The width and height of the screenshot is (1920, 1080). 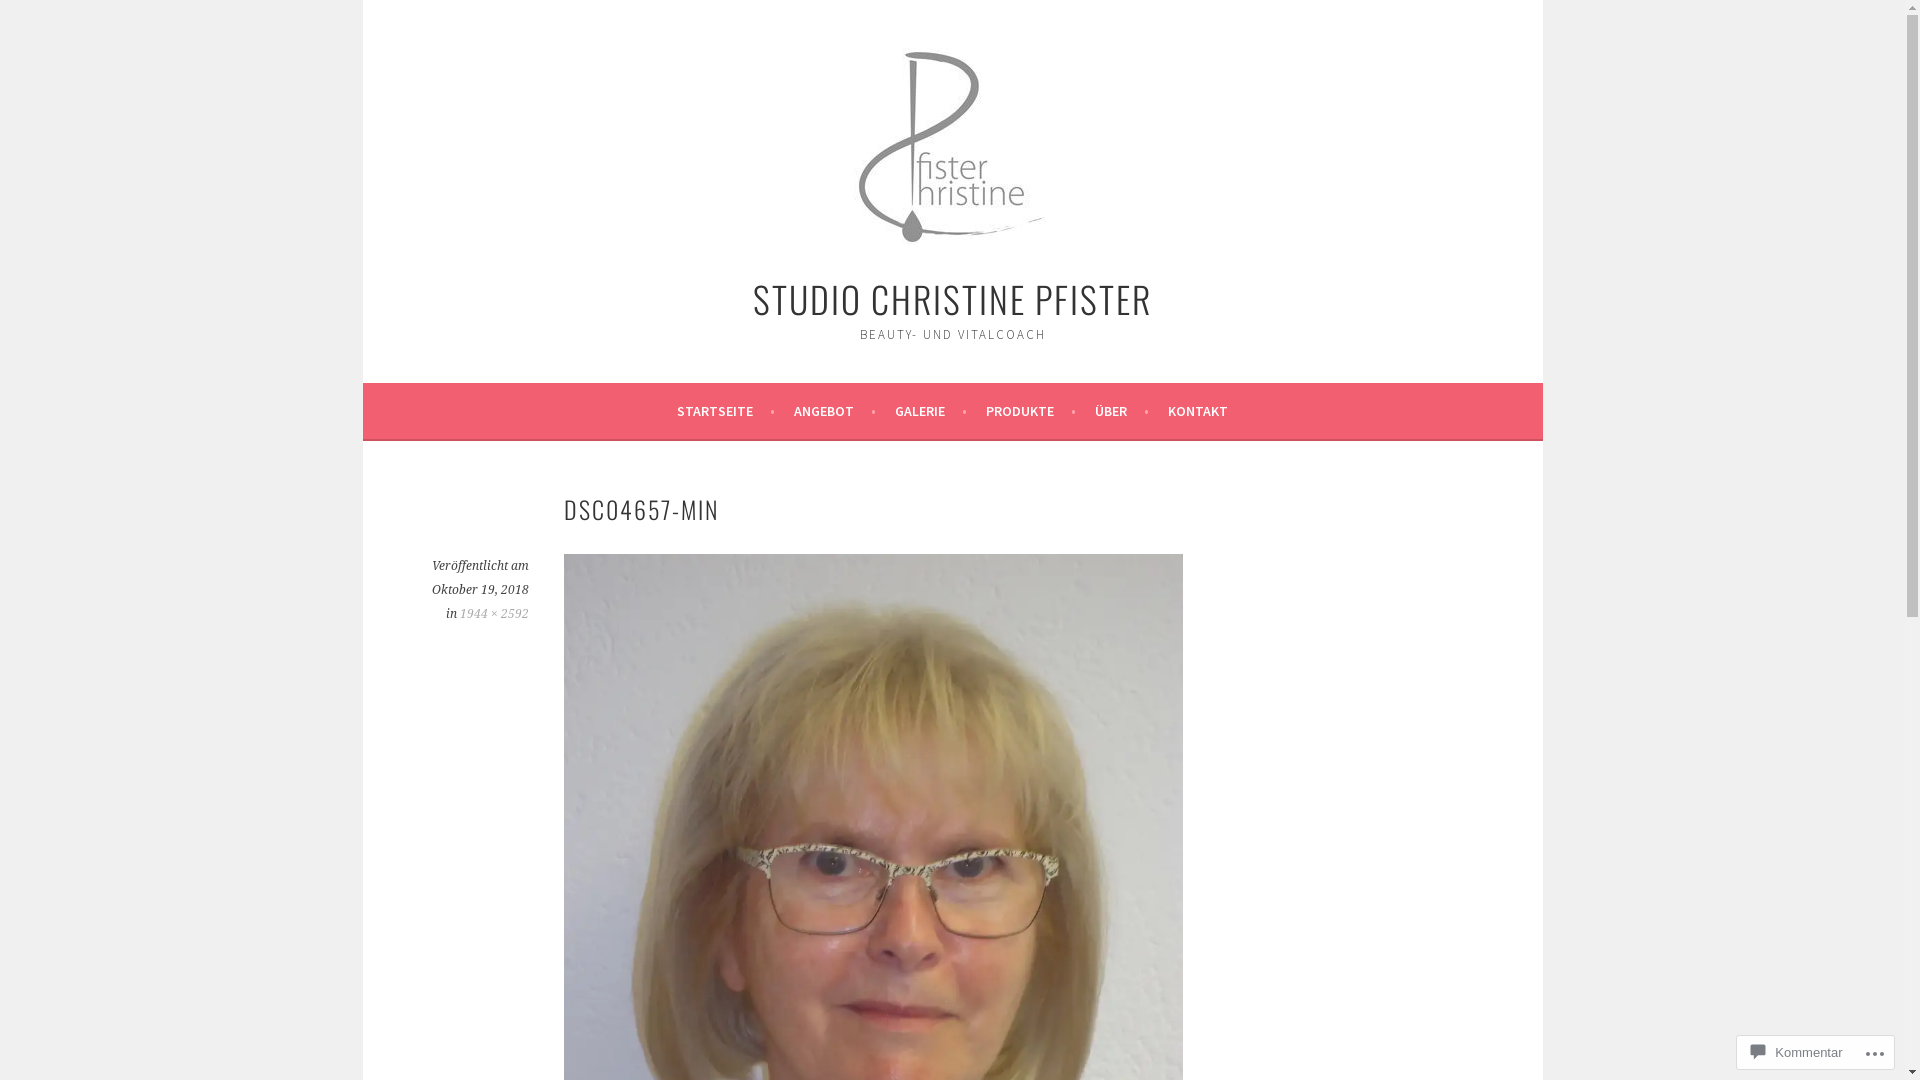 I want to click on KONTAKT, so click(x=1198, y=411).